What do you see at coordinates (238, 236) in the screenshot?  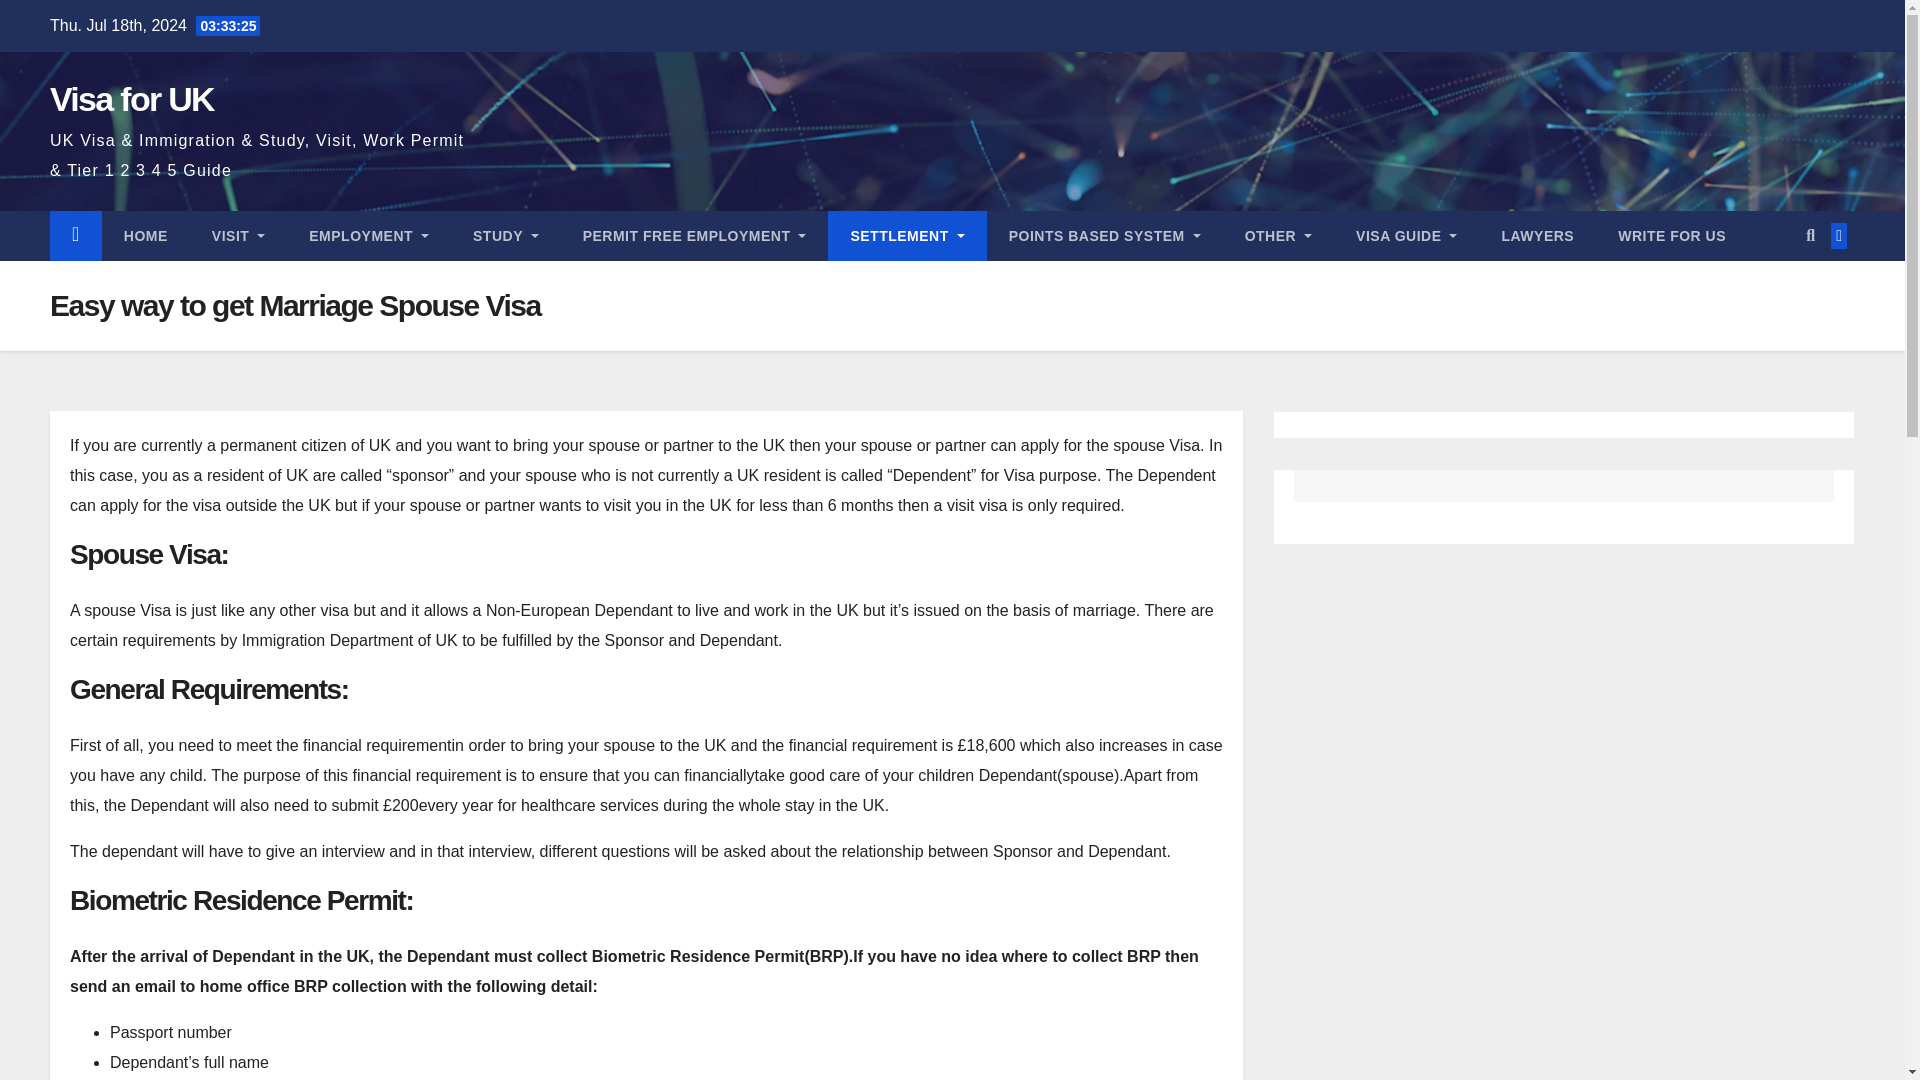 I see `VISIT` at bounding box center [238, 236].